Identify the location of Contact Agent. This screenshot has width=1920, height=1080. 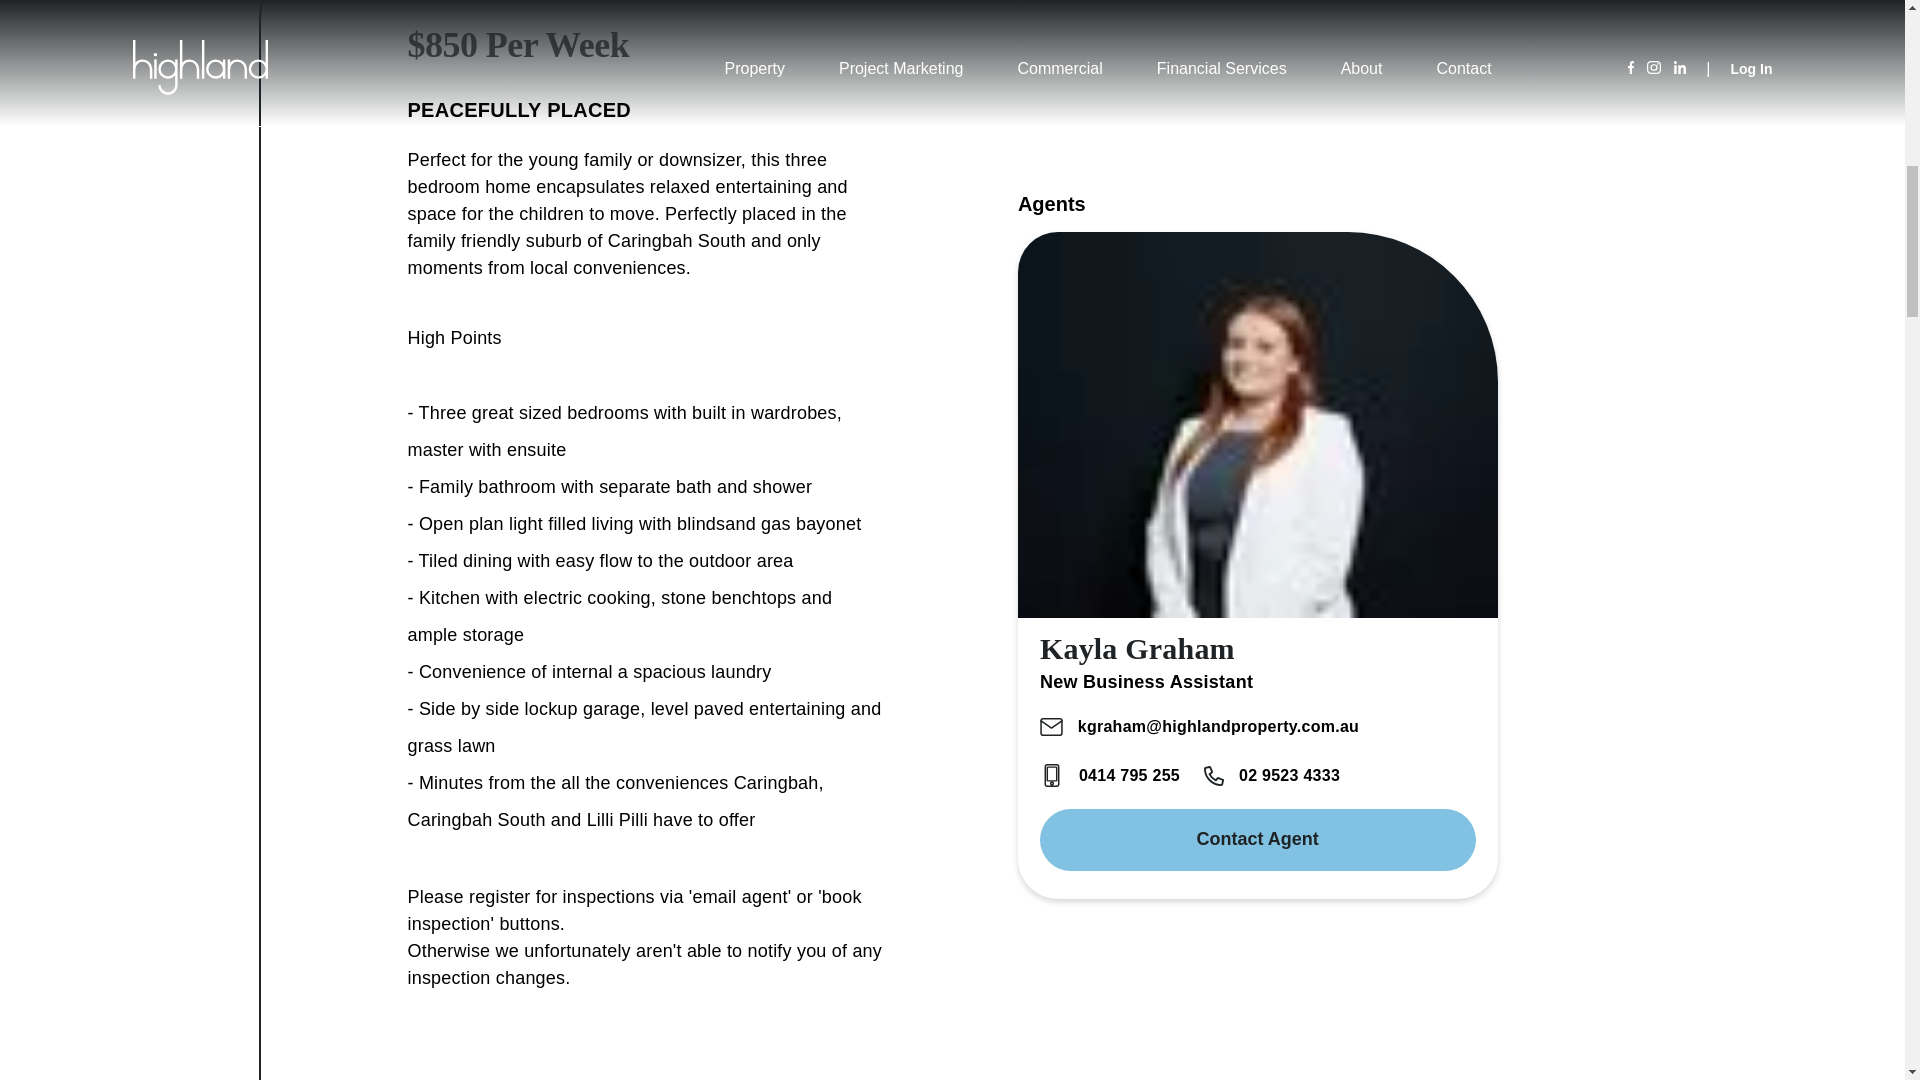
(1258, 839).